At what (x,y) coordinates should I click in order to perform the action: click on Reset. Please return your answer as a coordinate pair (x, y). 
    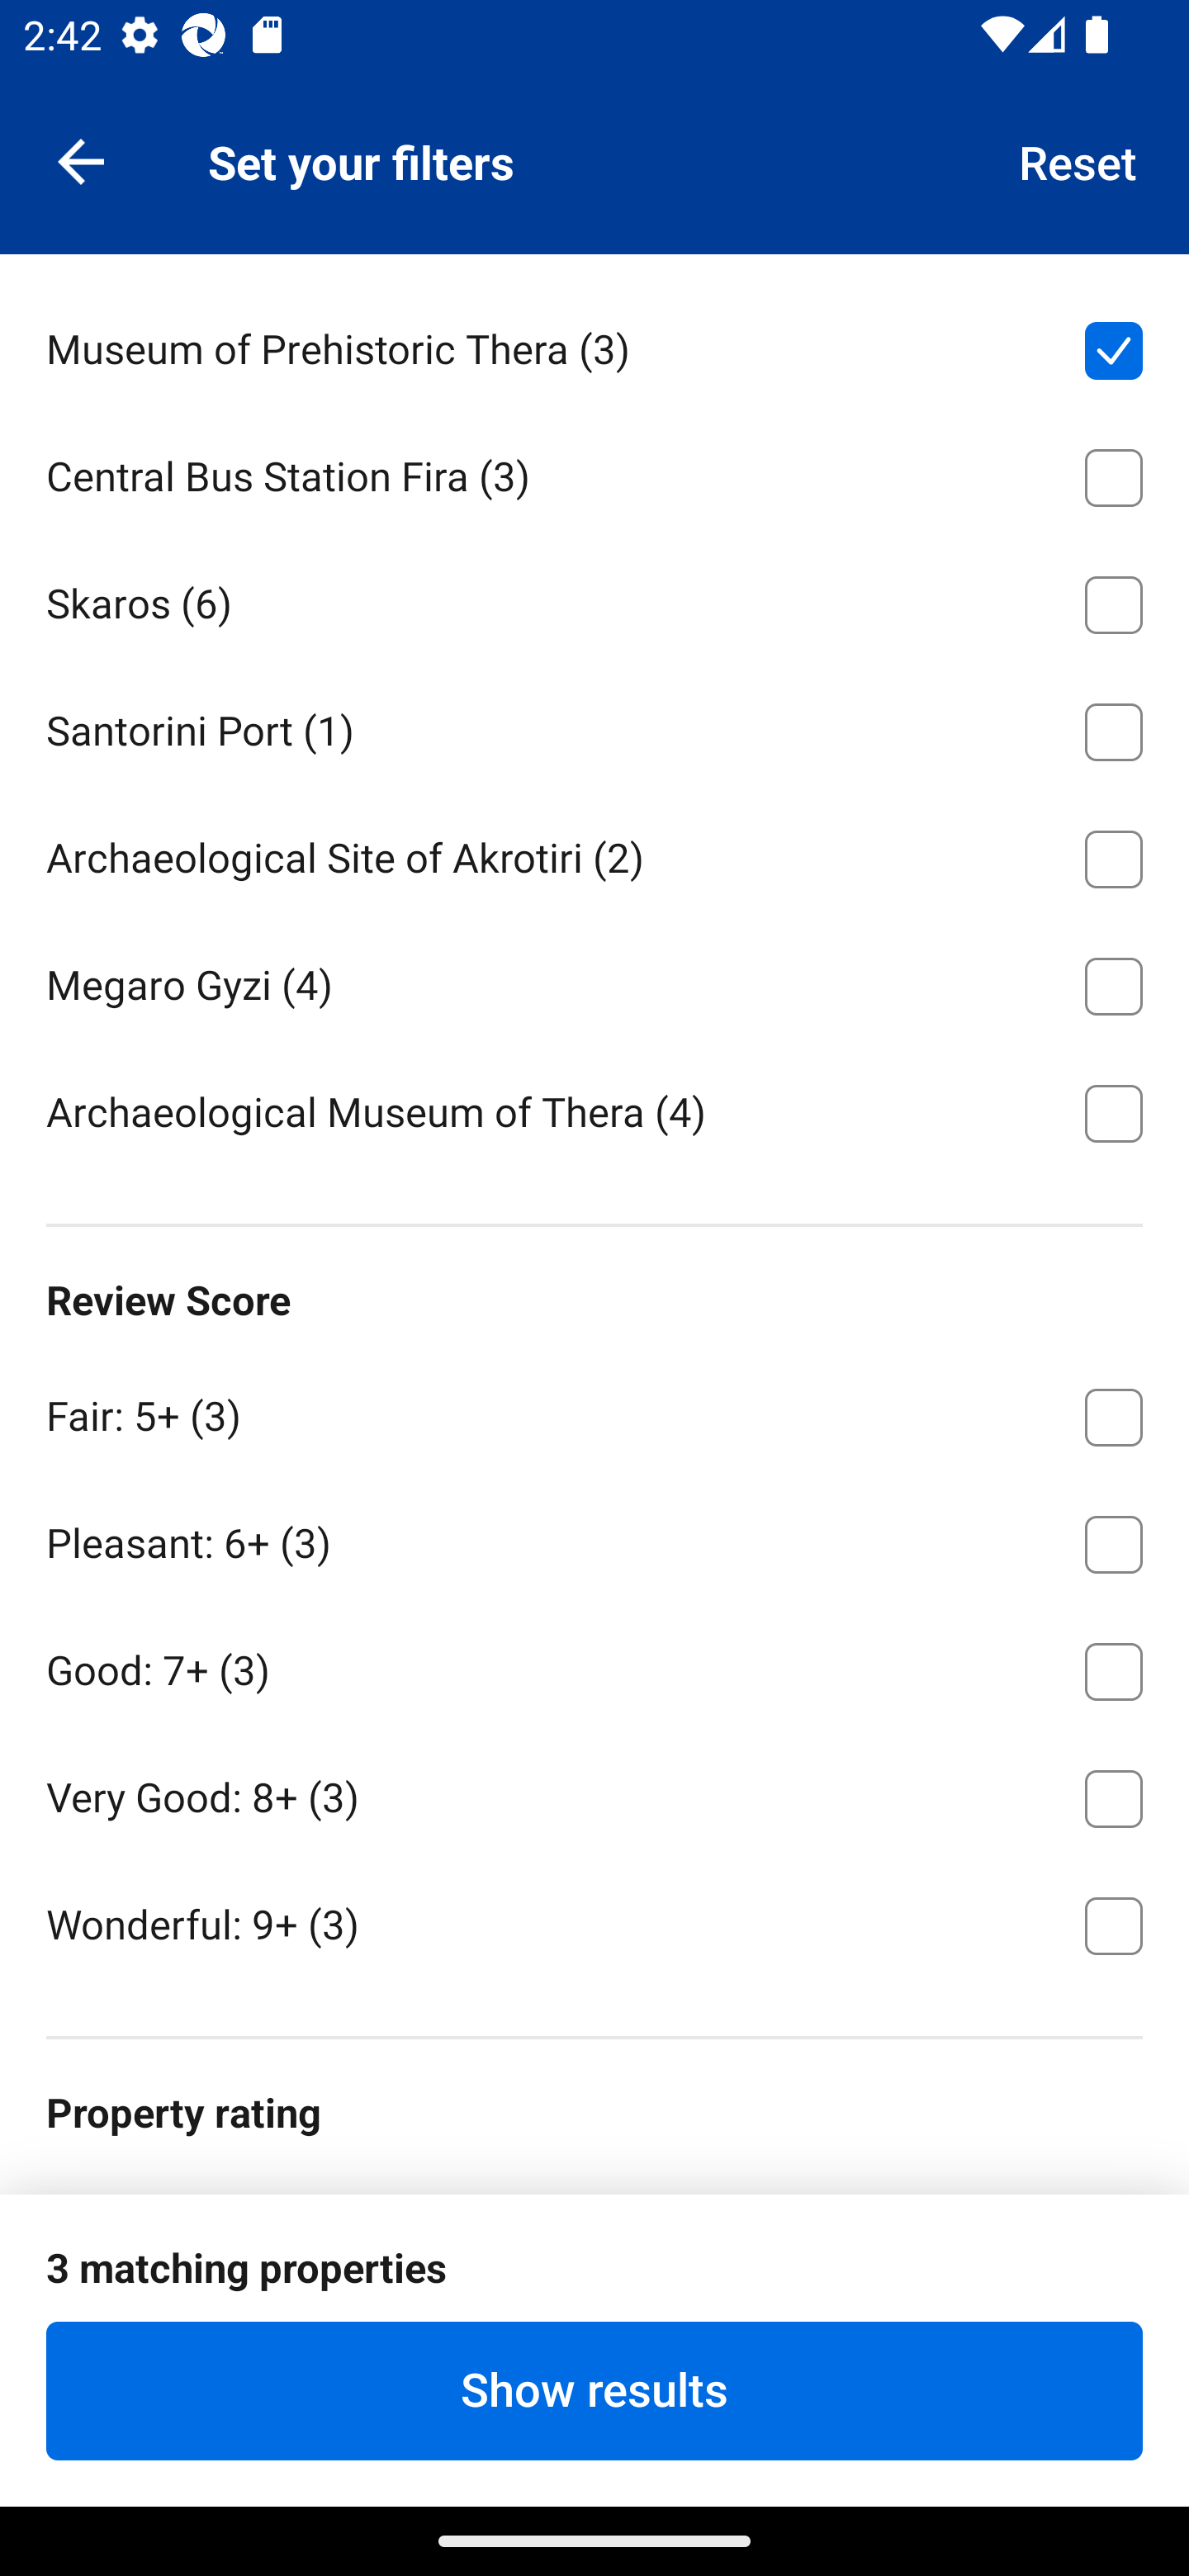
    Looking at the image, I should click on (1078, 160).